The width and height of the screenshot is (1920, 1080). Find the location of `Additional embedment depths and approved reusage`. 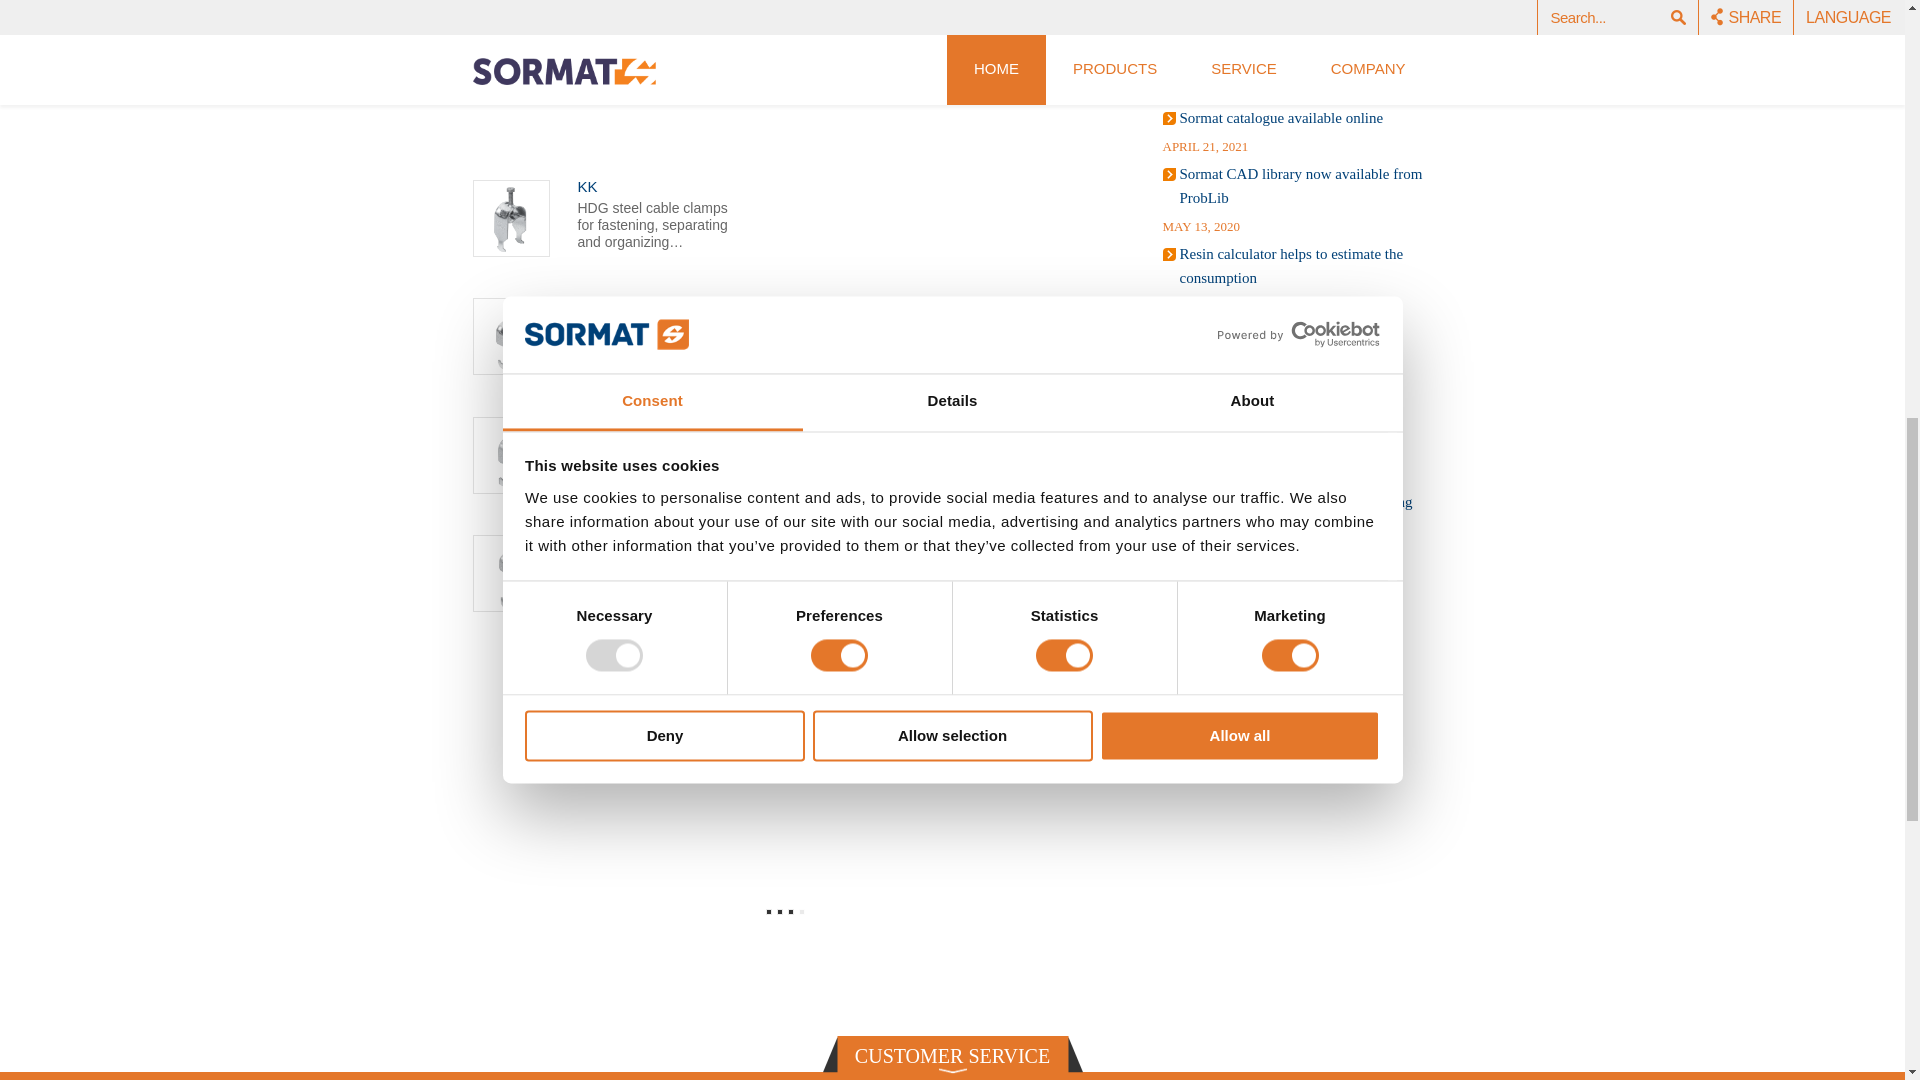

Additional embedment depths and approved reusage is located at coordinates (1283, 50).